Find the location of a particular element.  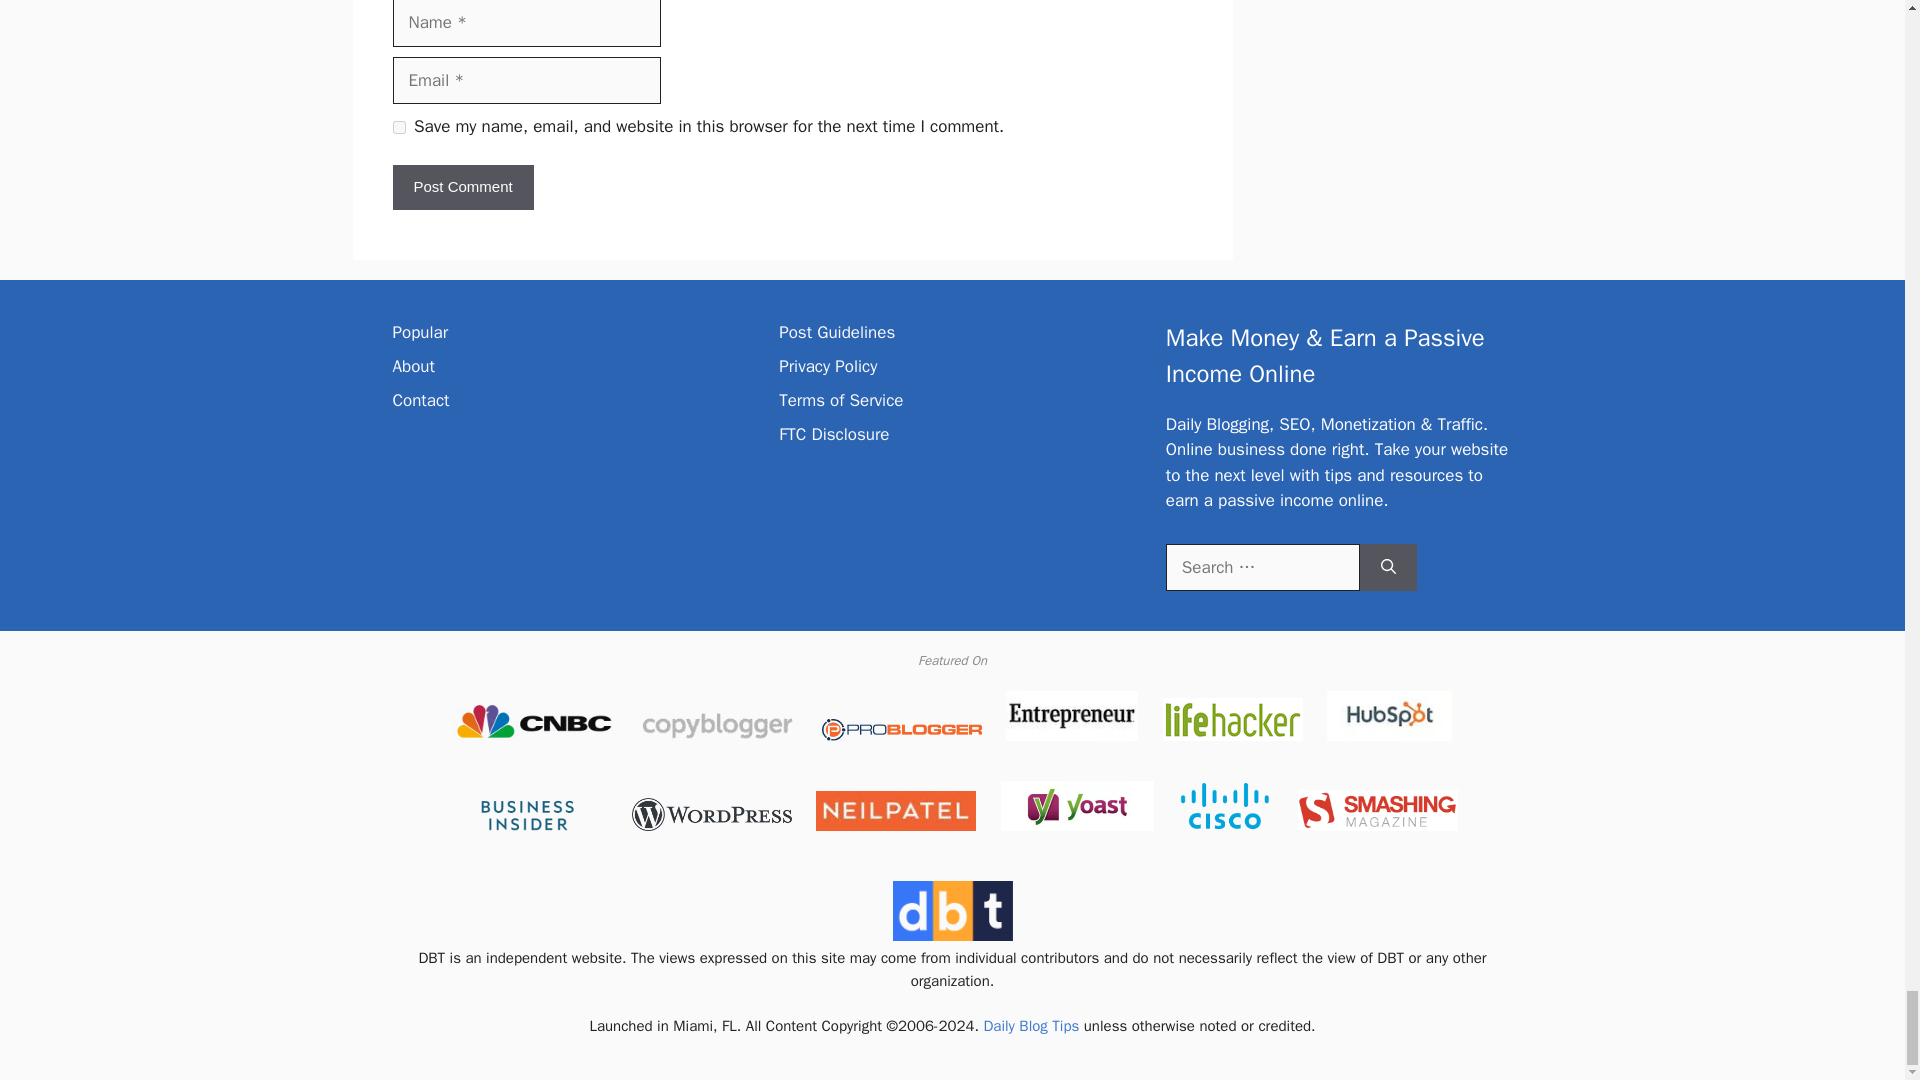

yes is located at coordinates (398, 126).